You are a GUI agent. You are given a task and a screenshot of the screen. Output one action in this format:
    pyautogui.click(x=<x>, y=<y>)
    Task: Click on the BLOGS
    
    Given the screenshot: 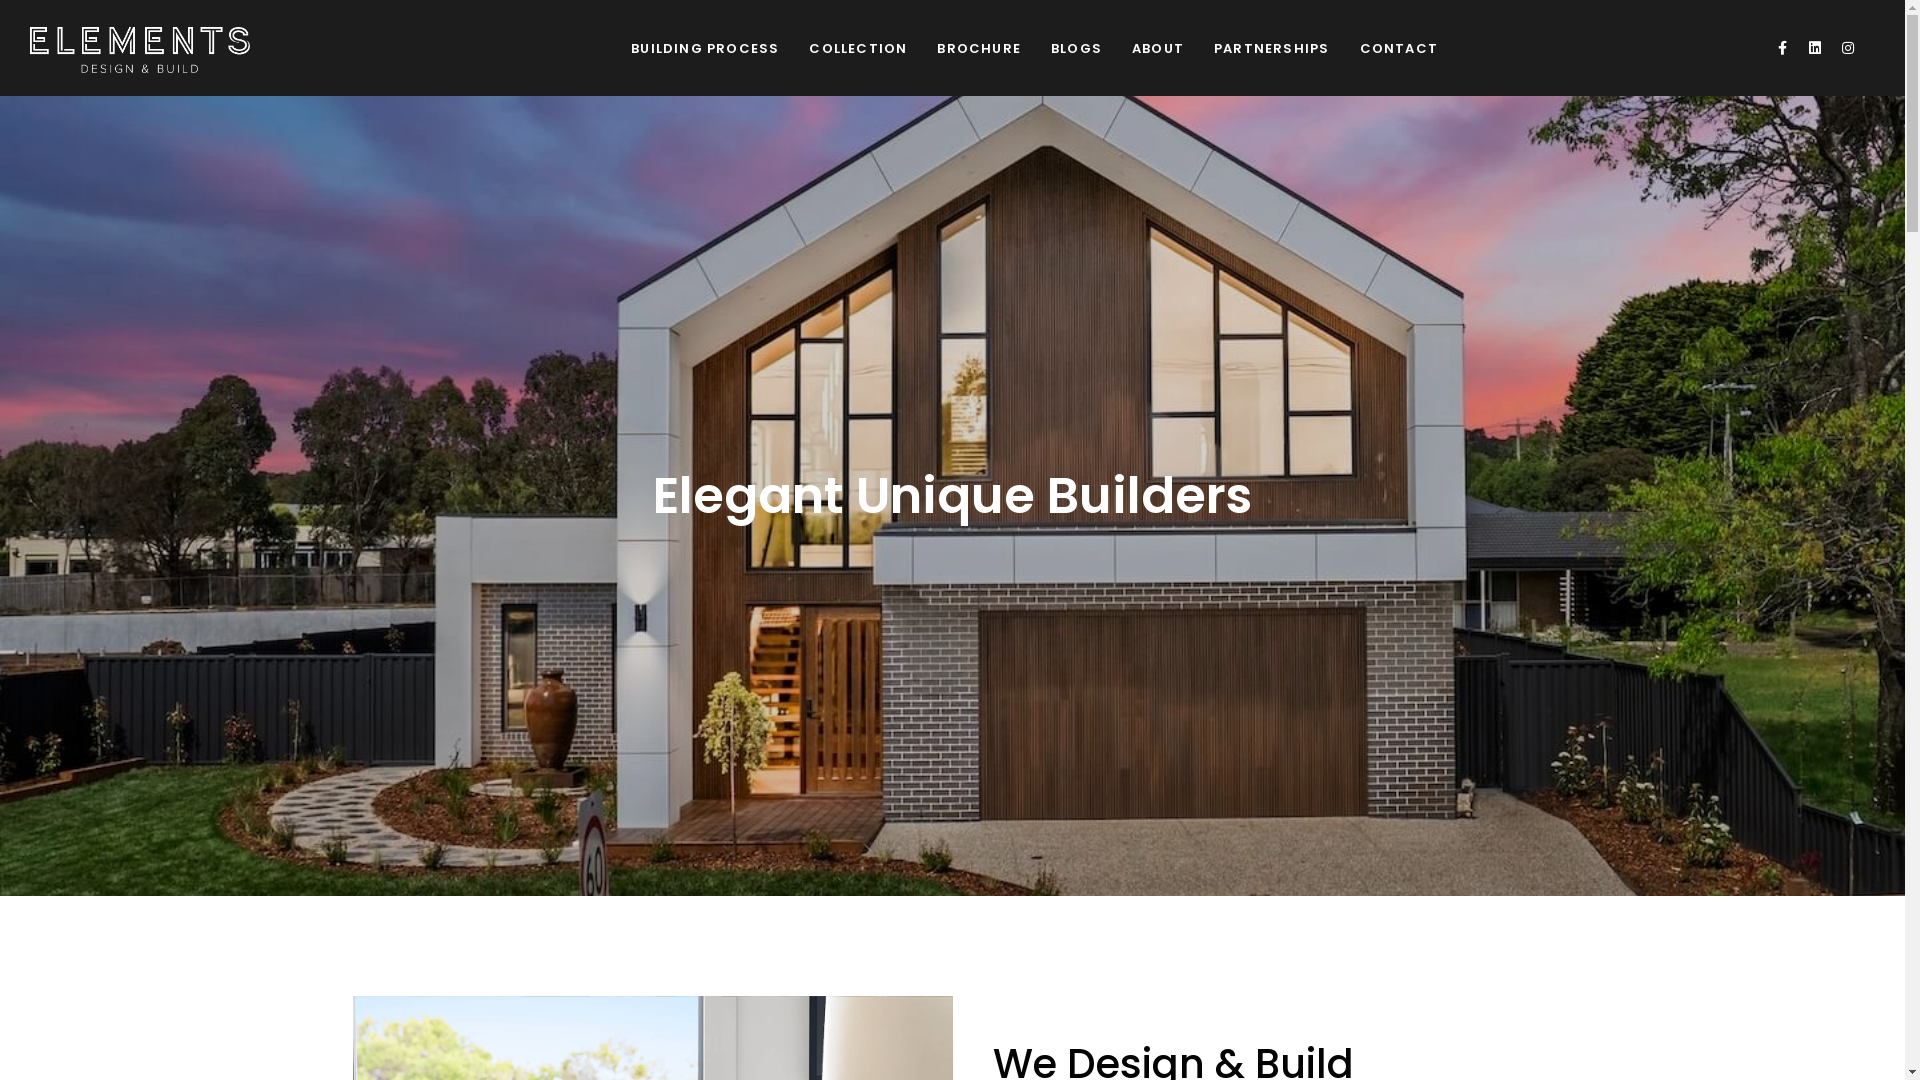 What is the action you would take?
    pyautogui.click(x=1076, y=48)
    